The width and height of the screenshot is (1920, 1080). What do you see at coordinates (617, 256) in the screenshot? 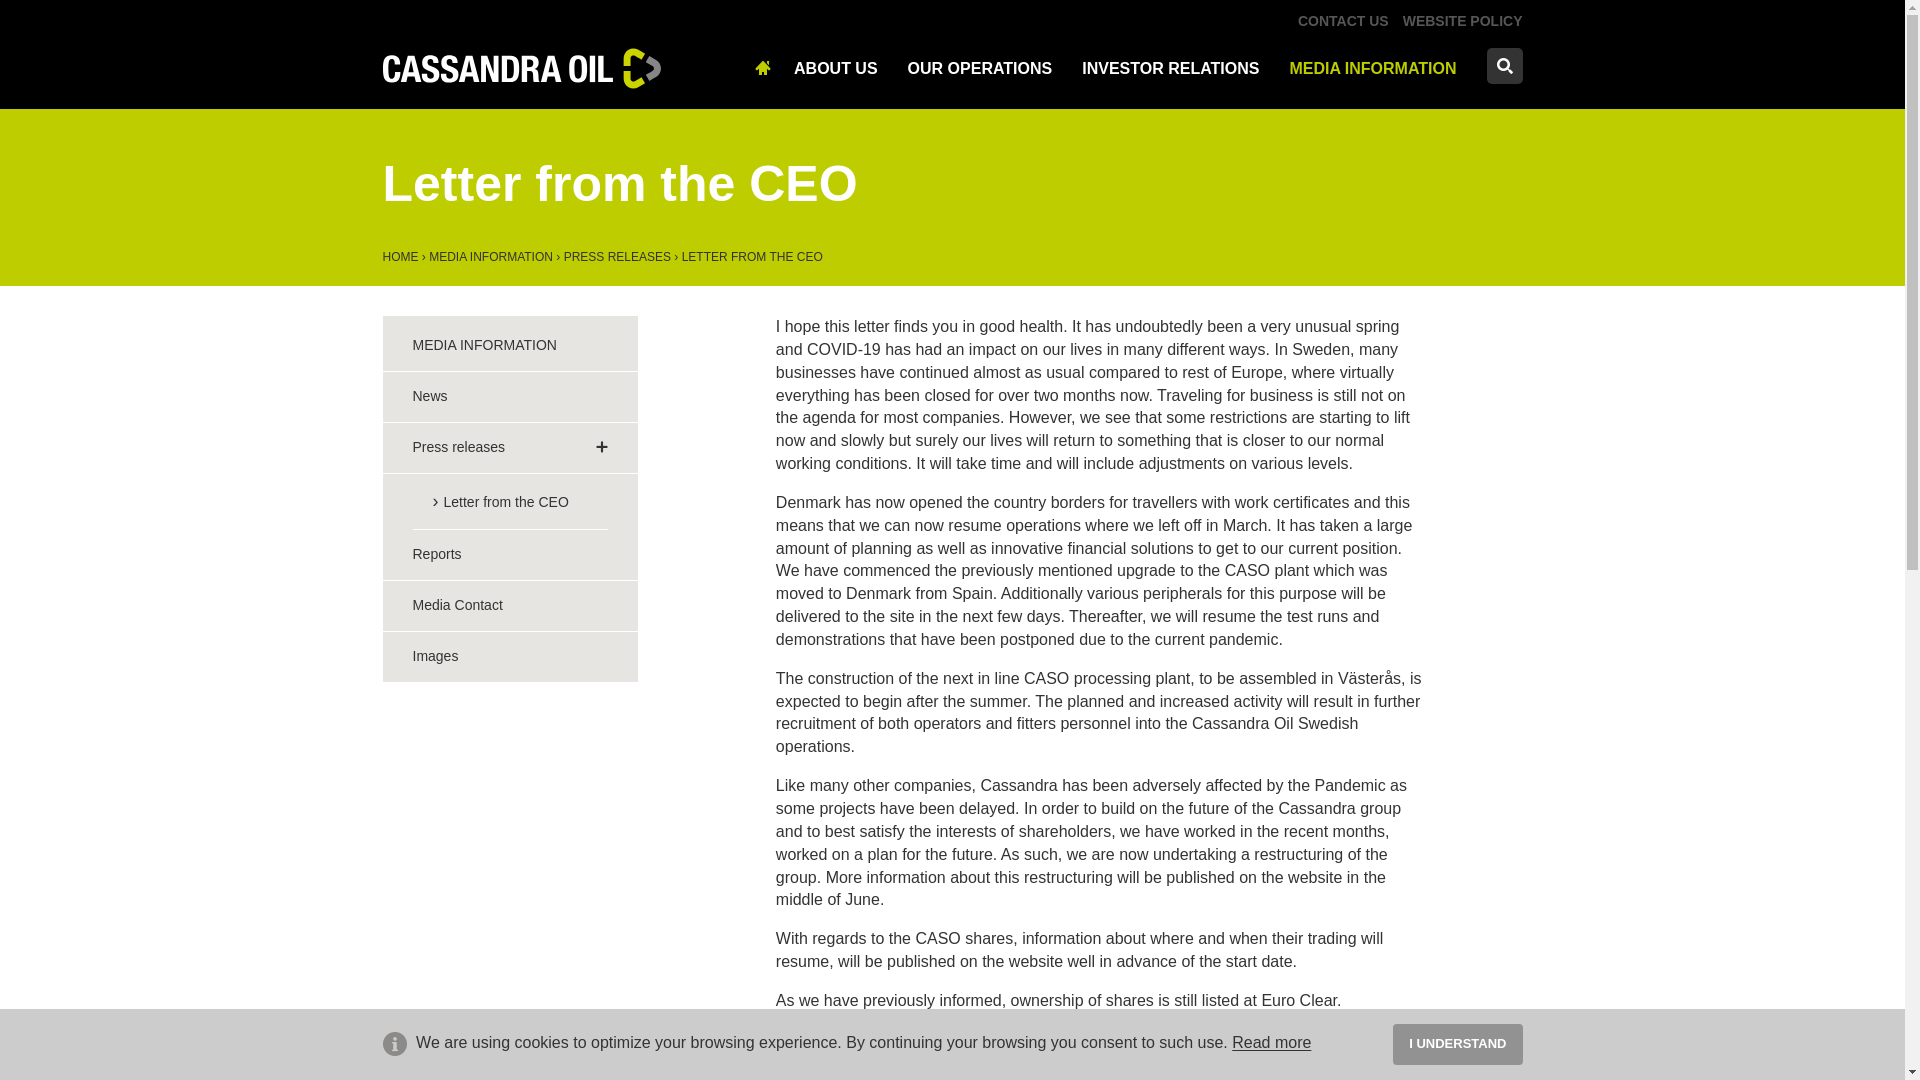
I see `Press releases` at bounding box center [617, 256].